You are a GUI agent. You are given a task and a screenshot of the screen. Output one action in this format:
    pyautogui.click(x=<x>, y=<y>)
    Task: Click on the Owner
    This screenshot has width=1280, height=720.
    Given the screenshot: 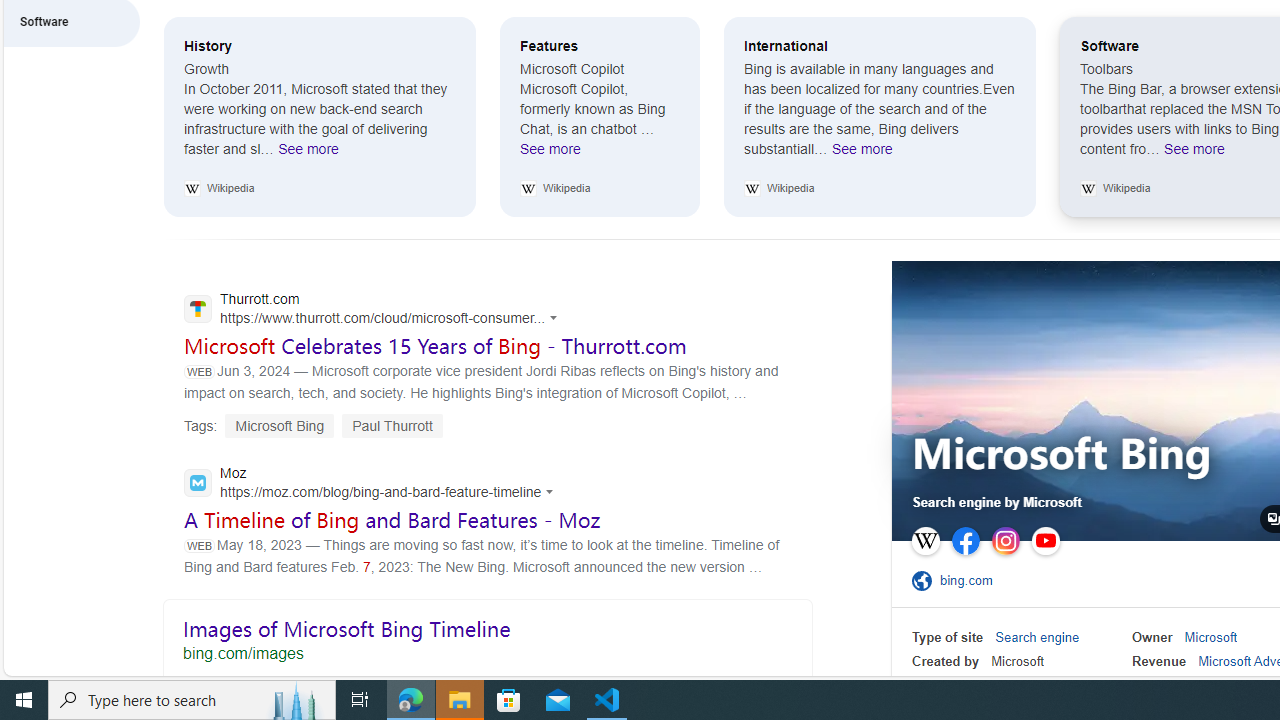 What is the action you would take?
    pyautogui.click(x=1152, y=638)
    